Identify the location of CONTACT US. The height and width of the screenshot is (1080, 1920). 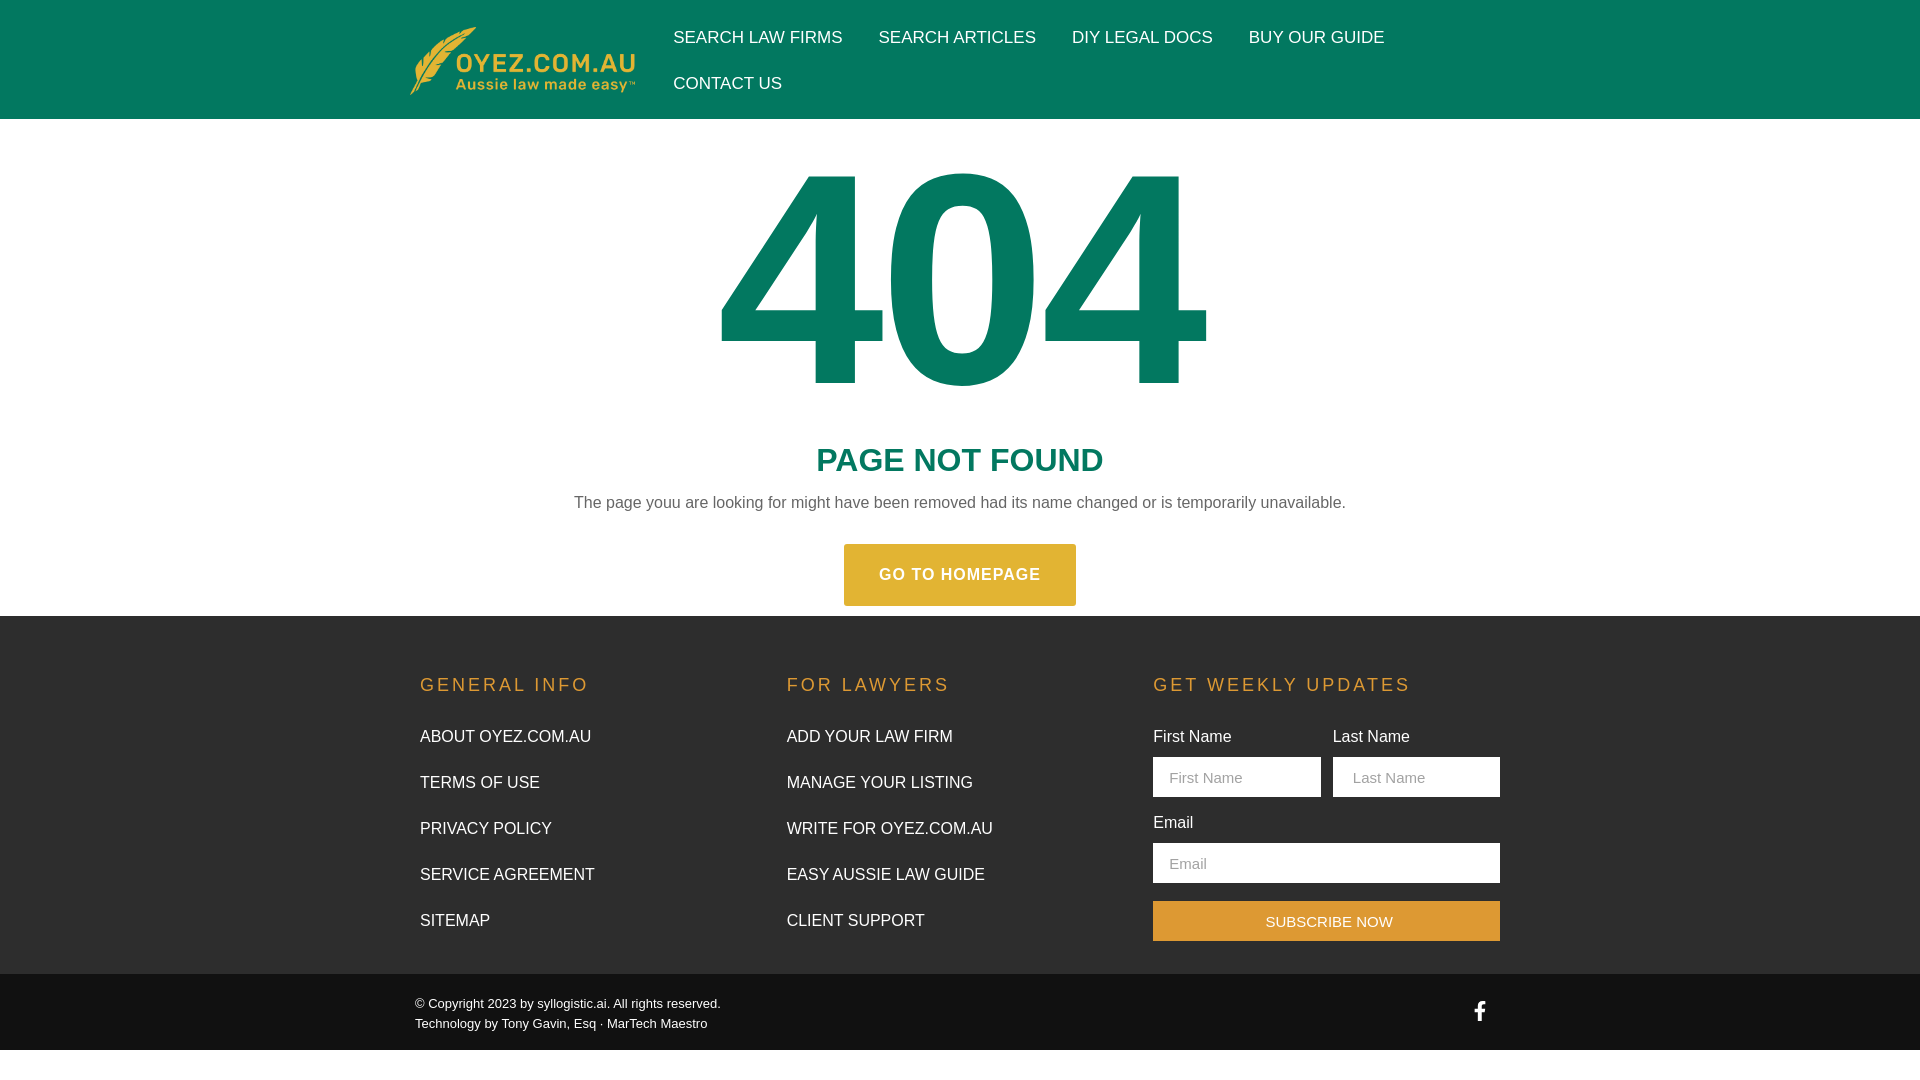
(727, 83).